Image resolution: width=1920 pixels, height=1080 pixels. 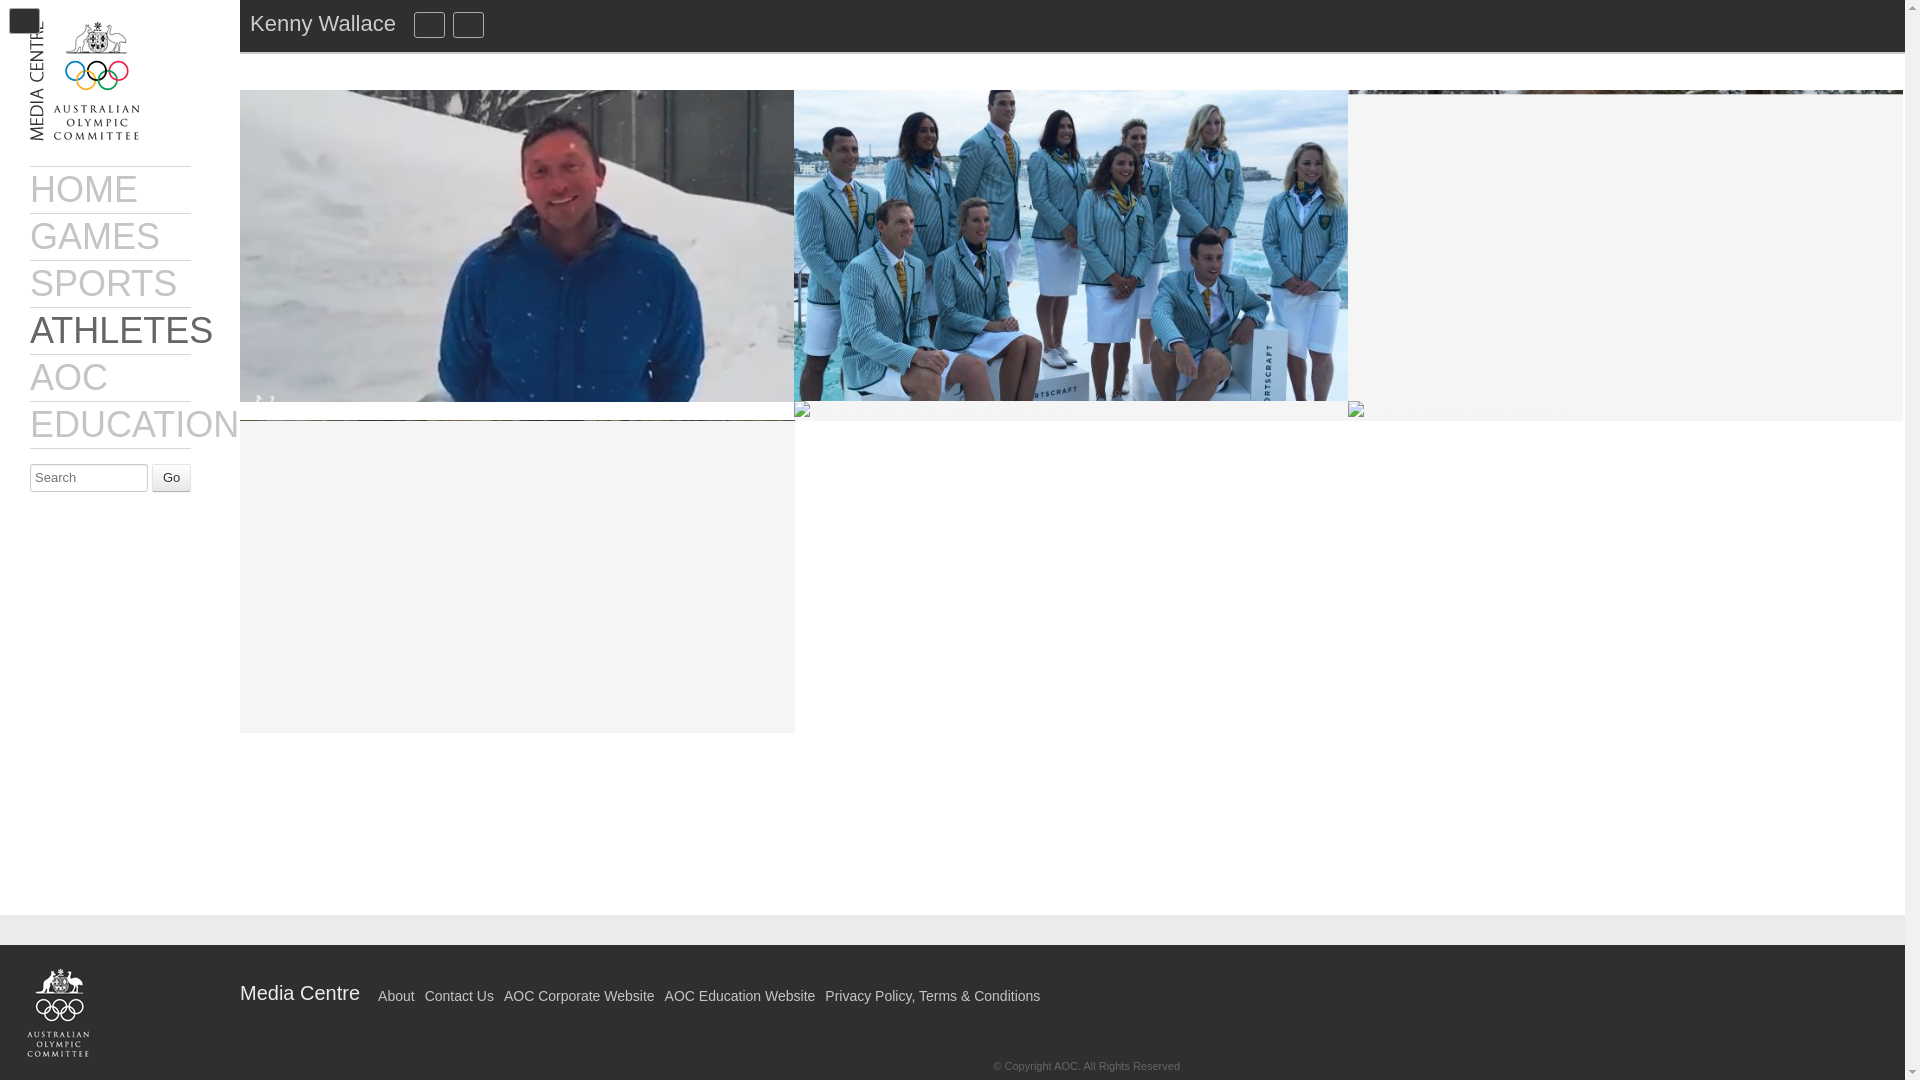 I want to click on ATHLETES, so click(x=122, y=330).